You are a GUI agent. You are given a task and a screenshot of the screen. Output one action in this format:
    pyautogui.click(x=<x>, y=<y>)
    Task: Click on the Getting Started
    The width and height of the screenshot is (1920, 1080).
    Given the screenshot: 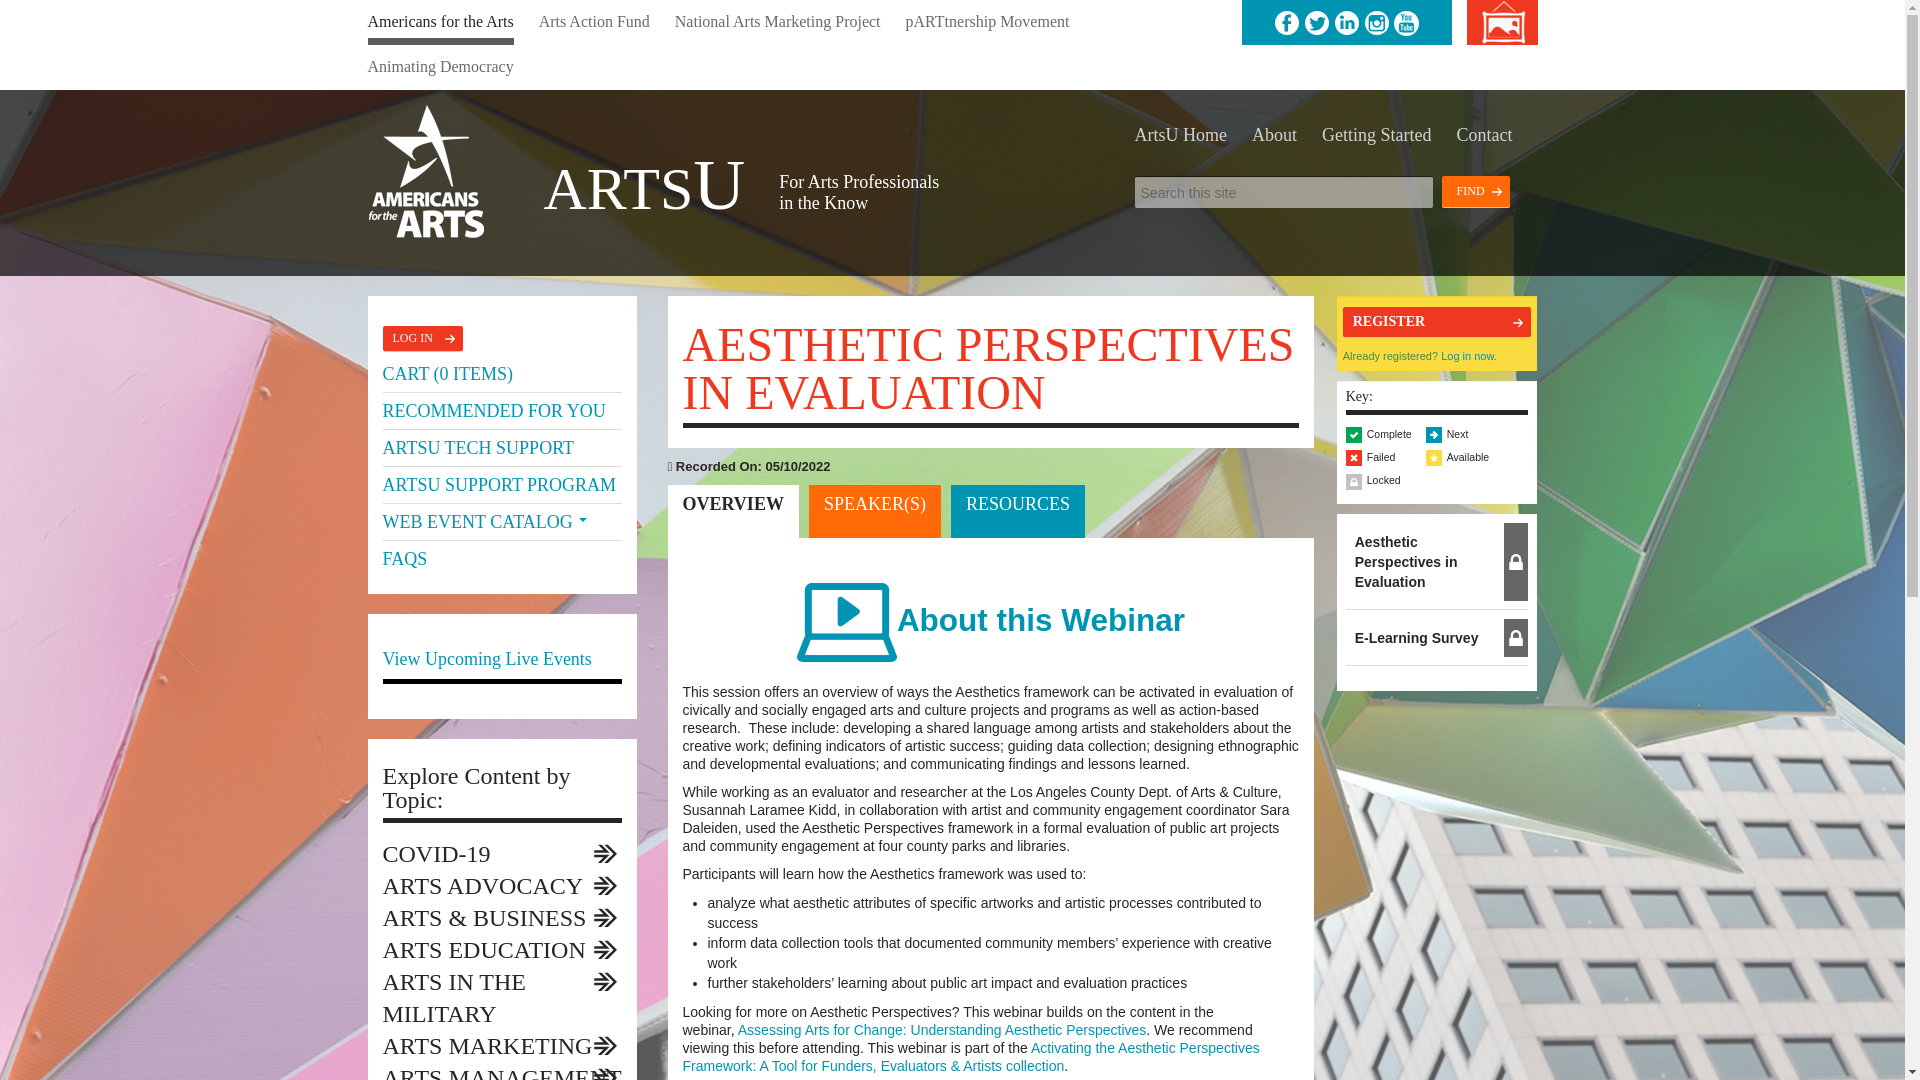 What is the action you would take?
    pyautogui.click(x=1376, y=134)
    